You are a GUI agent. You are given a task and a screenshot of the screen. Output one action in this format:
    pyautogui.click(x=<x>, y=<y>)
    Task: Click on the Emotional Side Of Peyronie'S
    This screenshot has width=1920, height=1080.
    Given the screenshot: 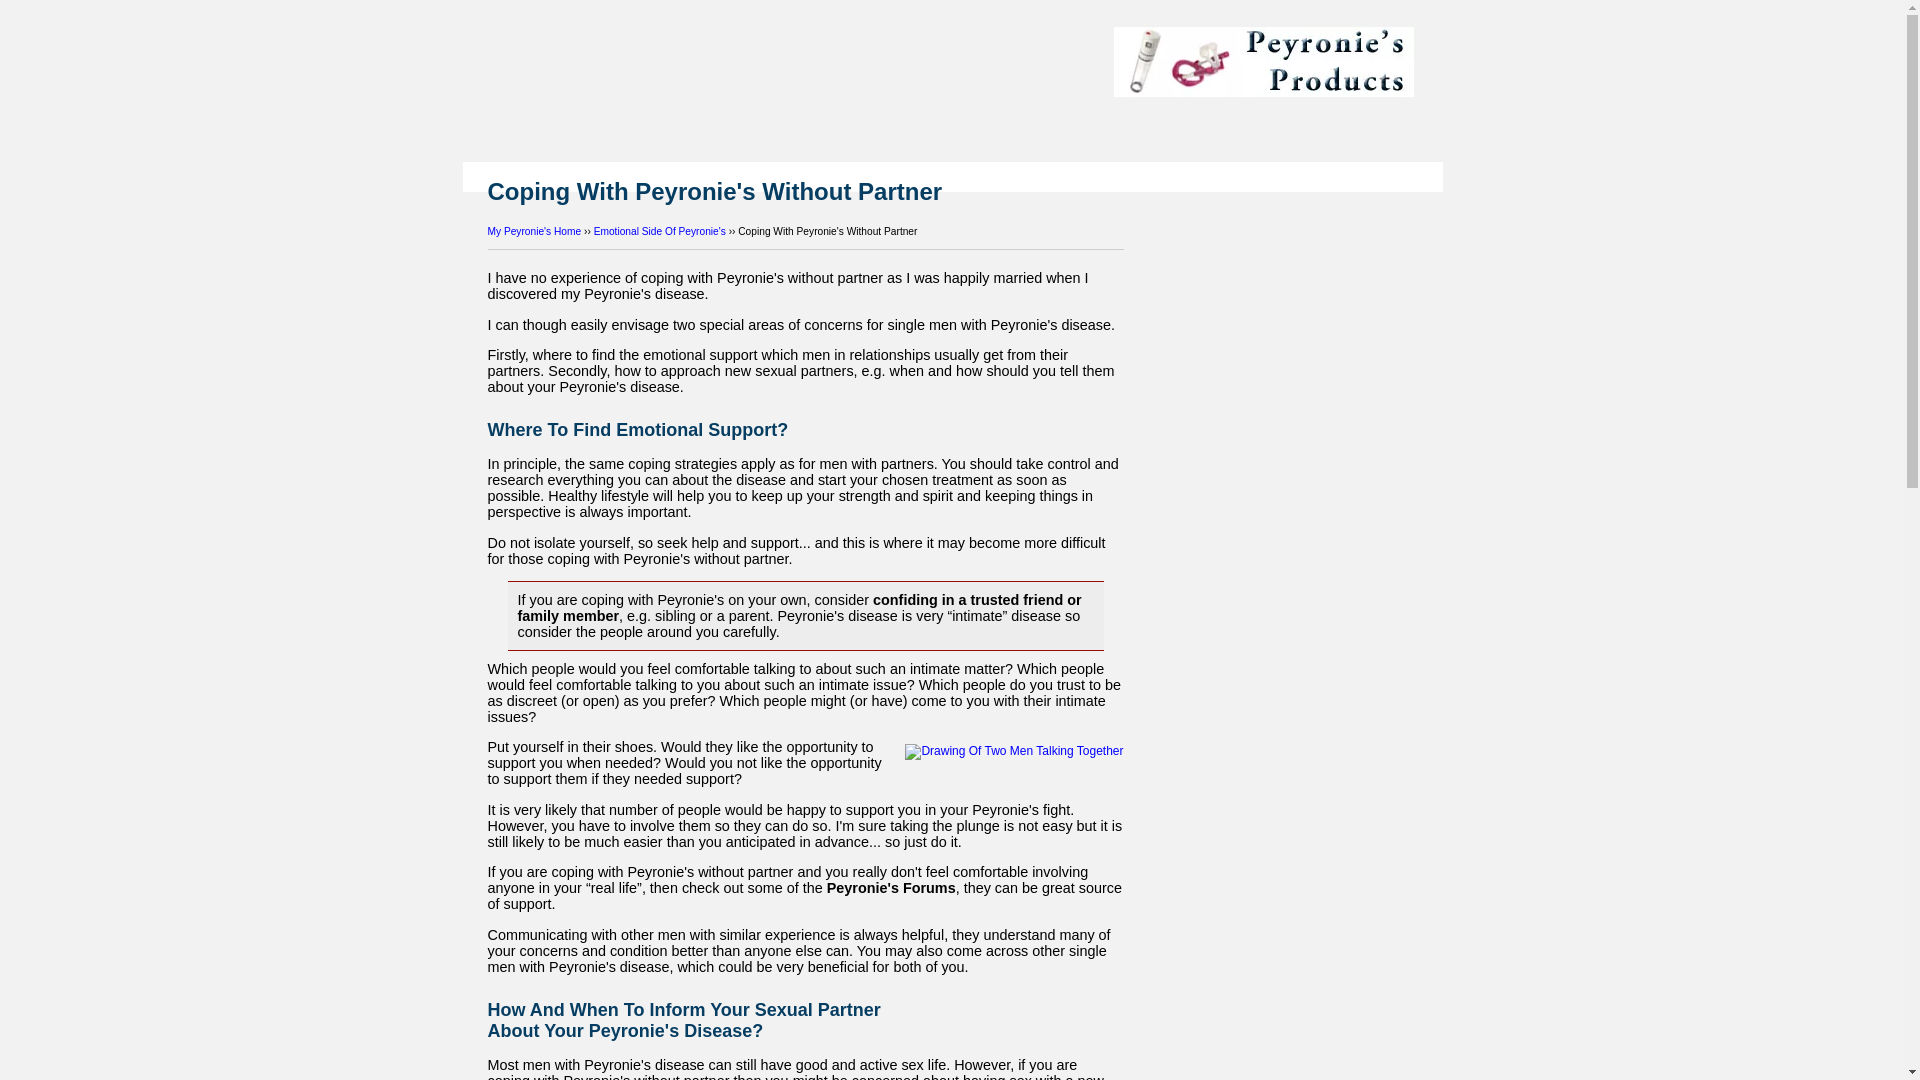 What is the action you would take?
    pyautogui.click(x=659, y=230)
    